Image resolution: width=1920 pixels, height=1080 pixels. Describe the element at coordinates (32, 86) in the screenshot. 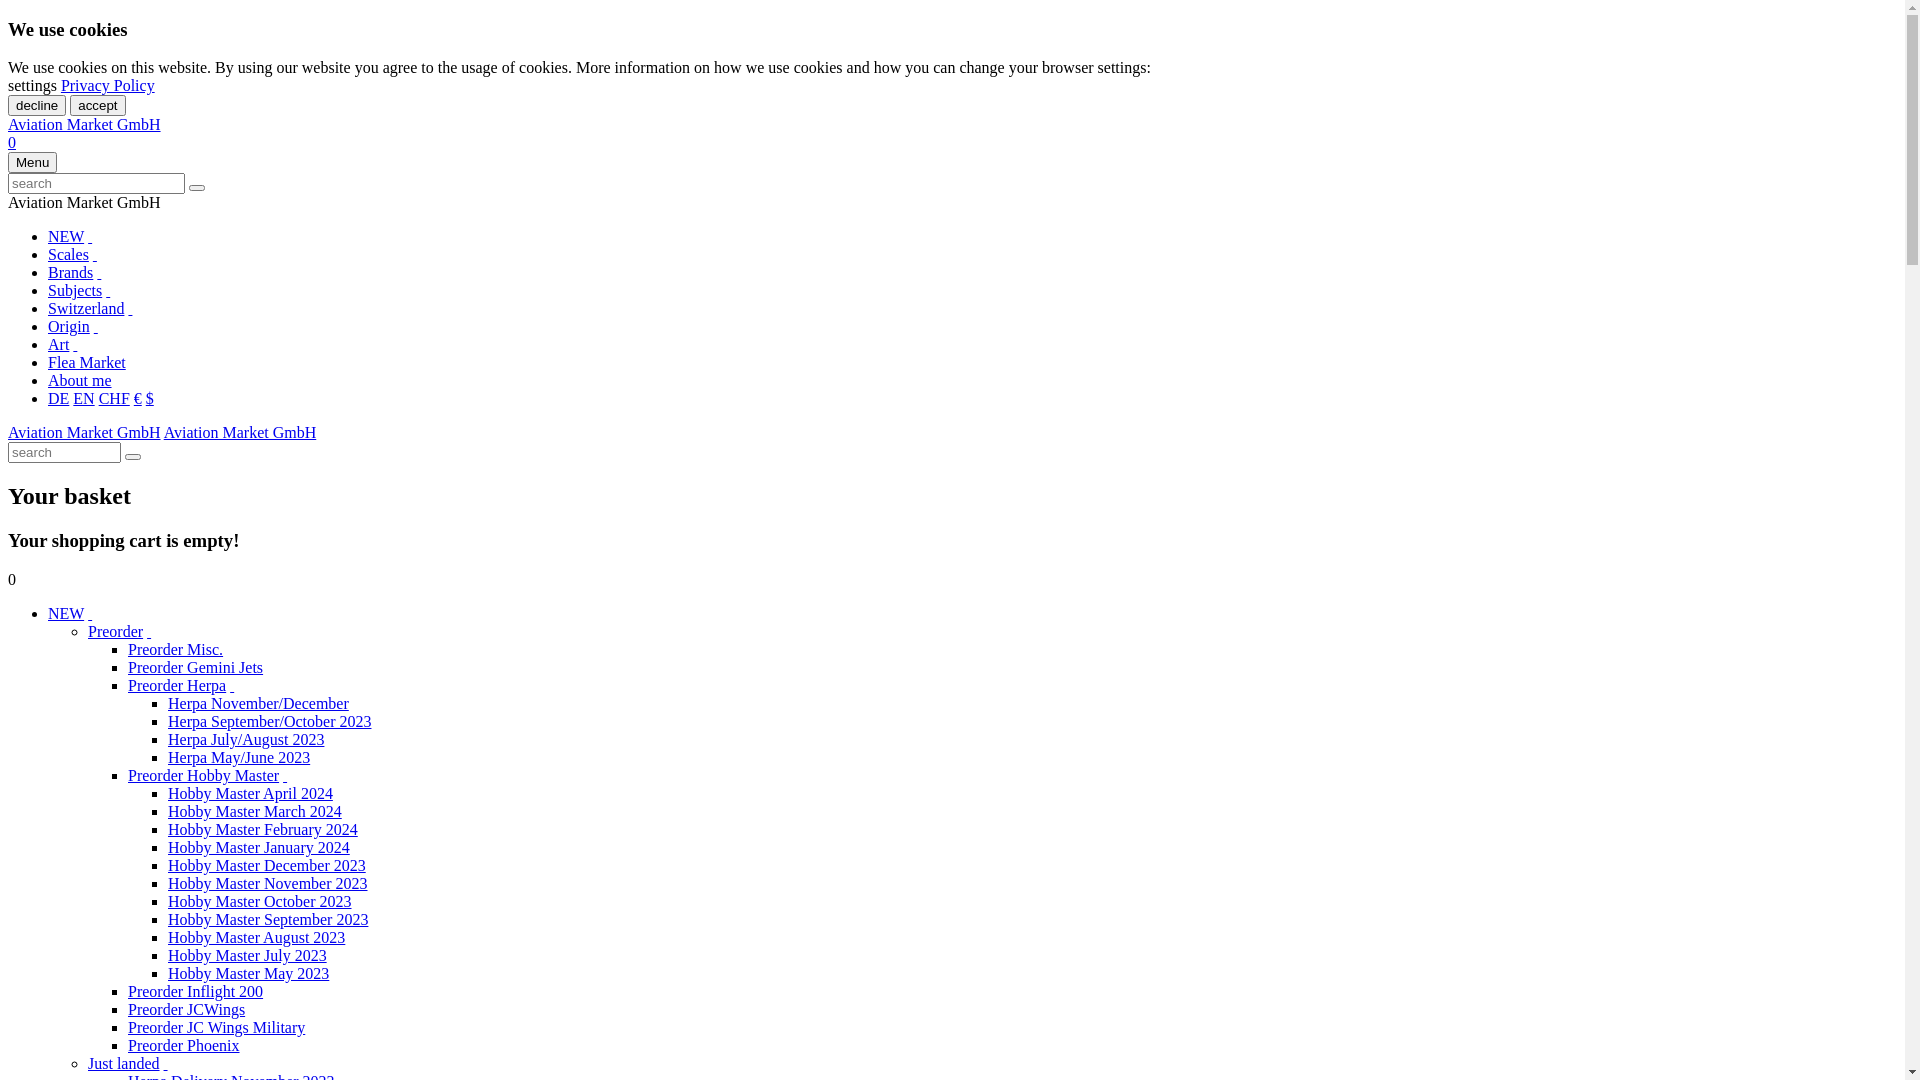

I see `settings` at that location.